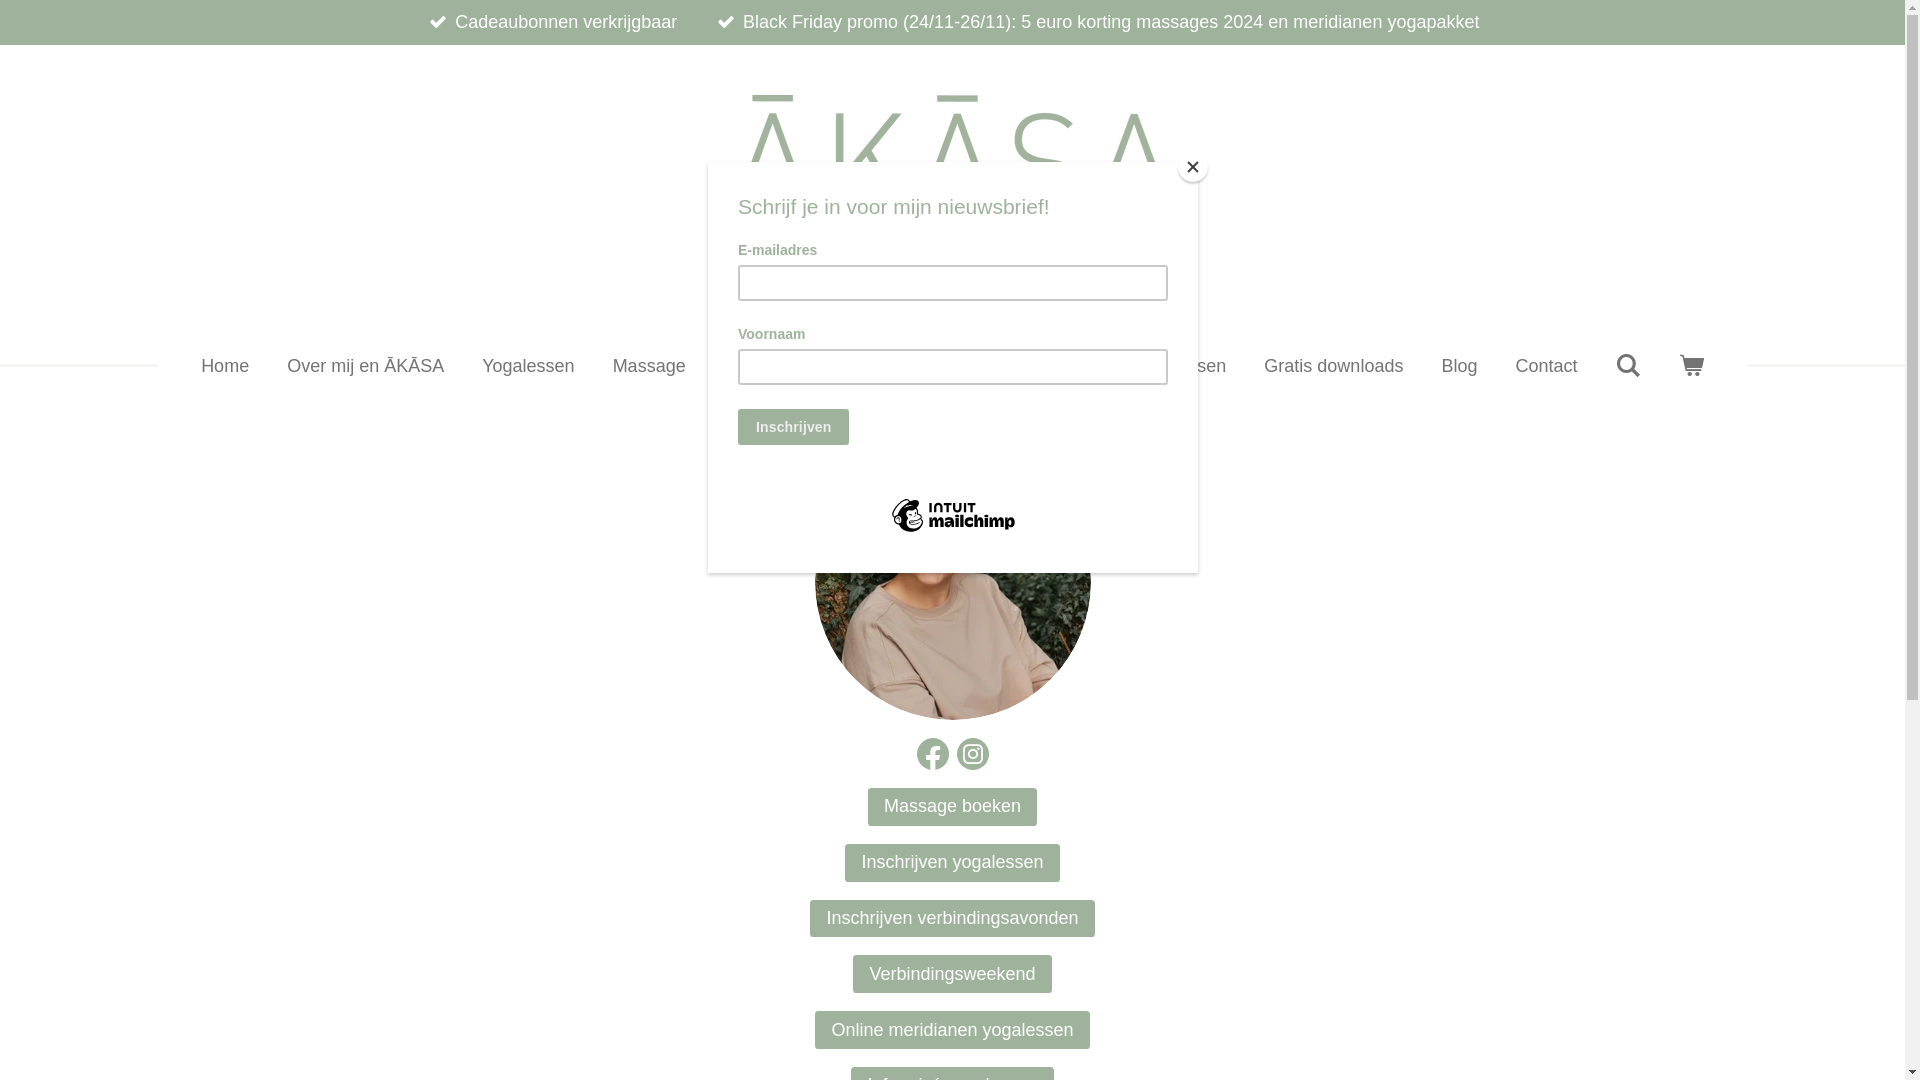  Describe the element at coordinates (650, 366) in the screenshot. I see `Massage` at that location.